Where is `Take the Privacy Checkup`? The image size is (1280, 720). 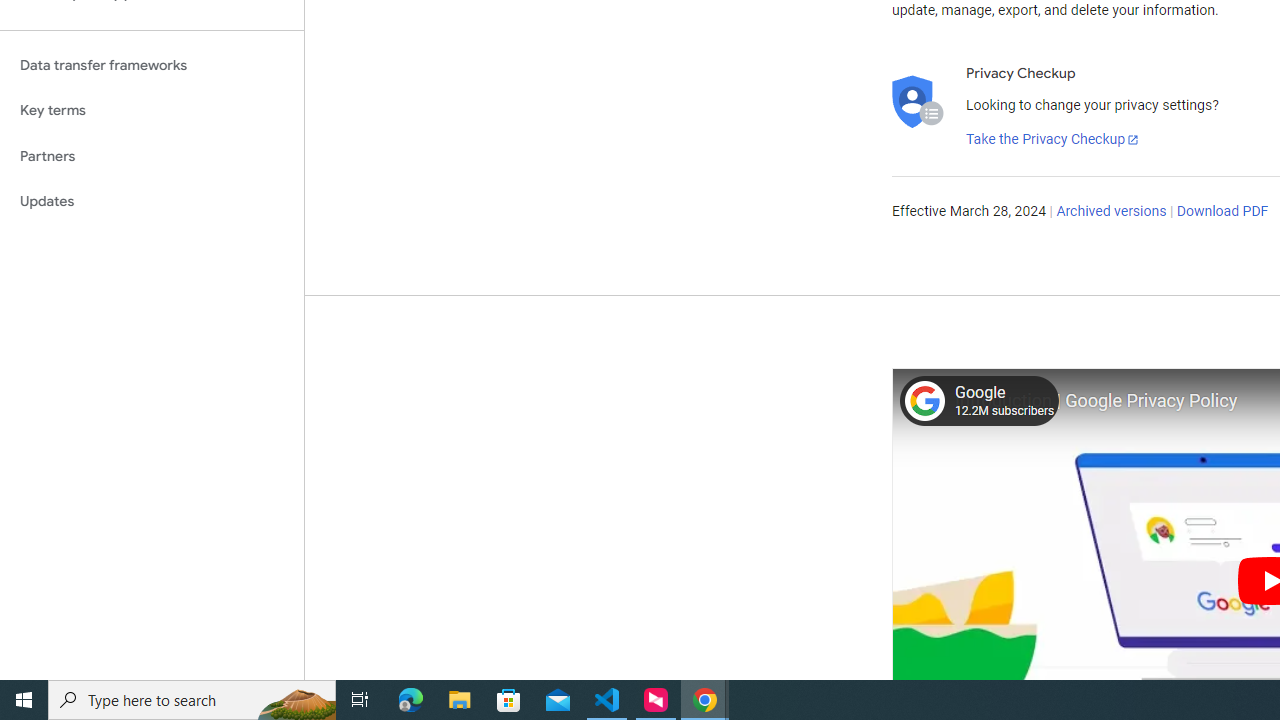
Take the Privacy Checkup is located at coordinates (1053, 140).